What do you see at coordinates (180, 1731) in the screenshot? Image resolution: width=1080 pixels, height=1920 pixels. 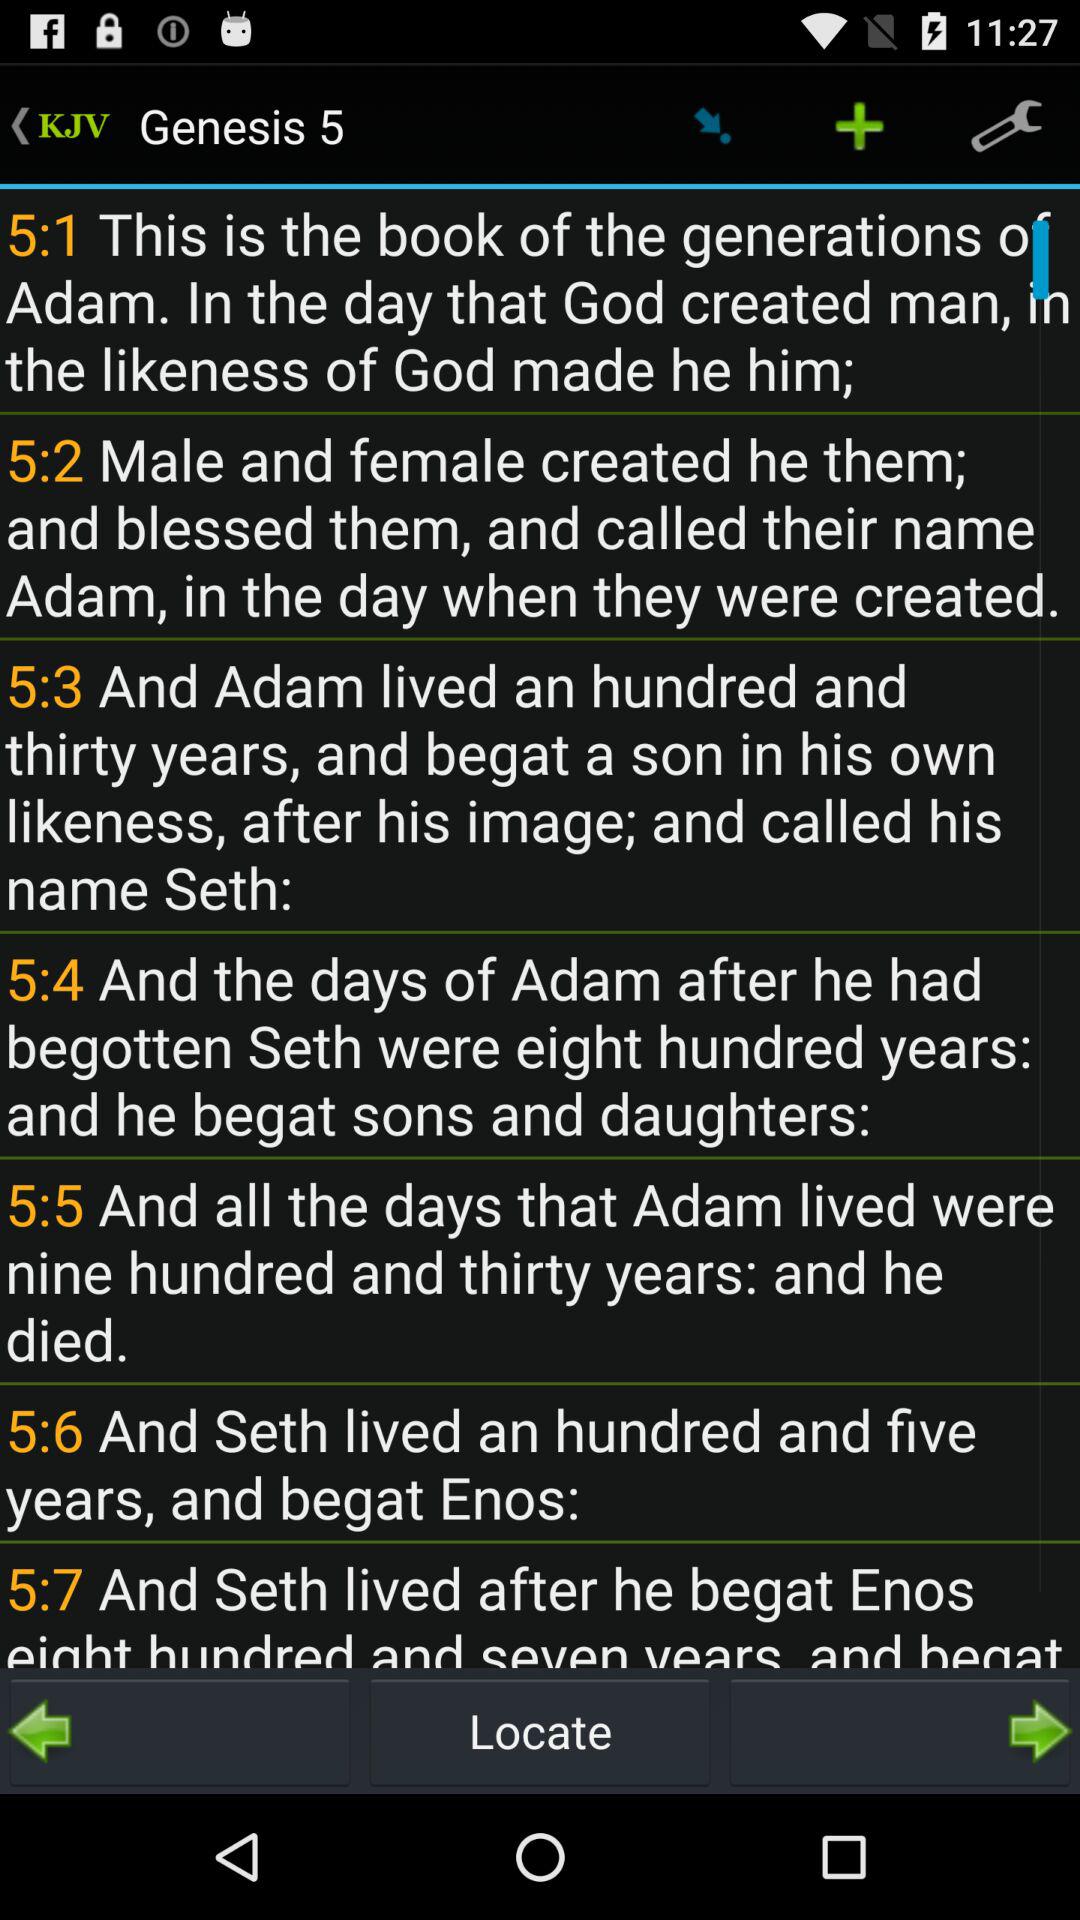 I see `go to previous` at bounding box center [180, 1731].